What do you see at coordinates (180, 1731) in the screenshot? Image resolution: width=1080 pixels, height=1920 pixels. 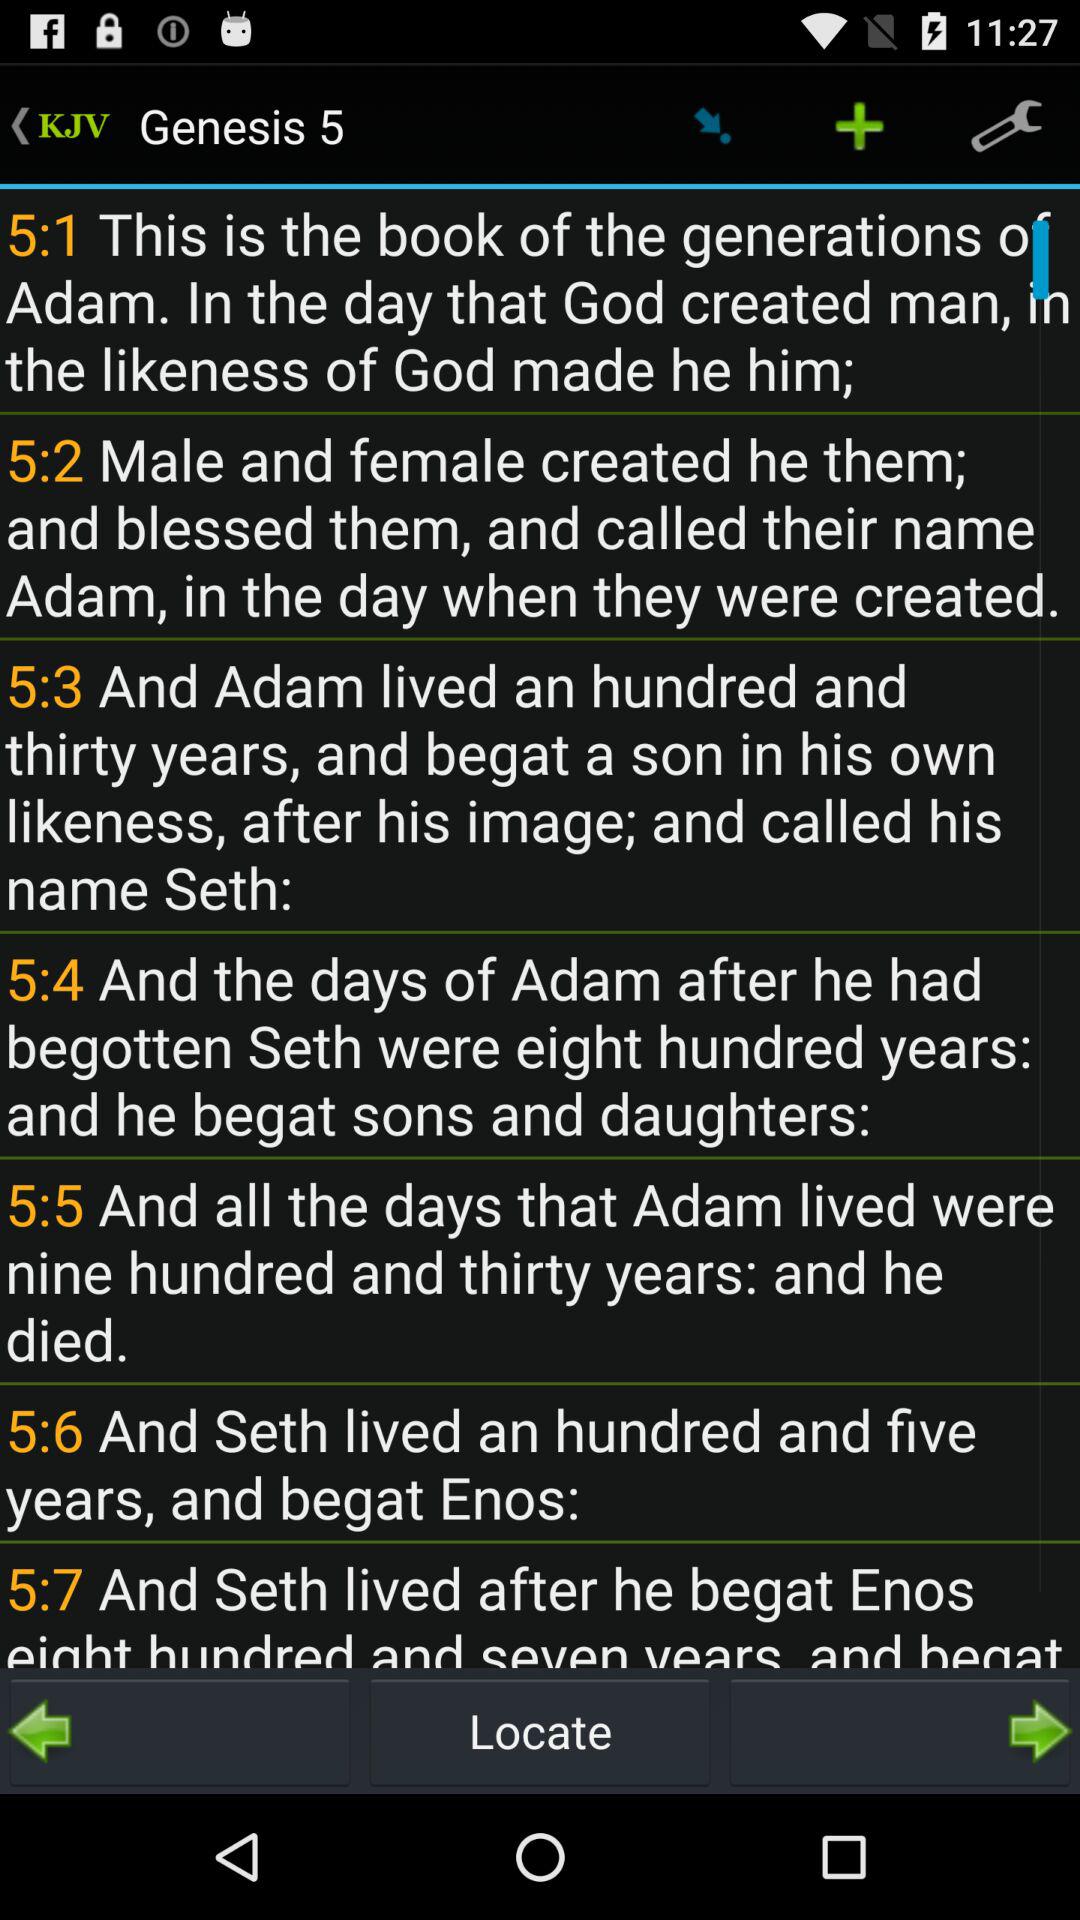 I see `go to previous` at bounding box center [180, 1731].